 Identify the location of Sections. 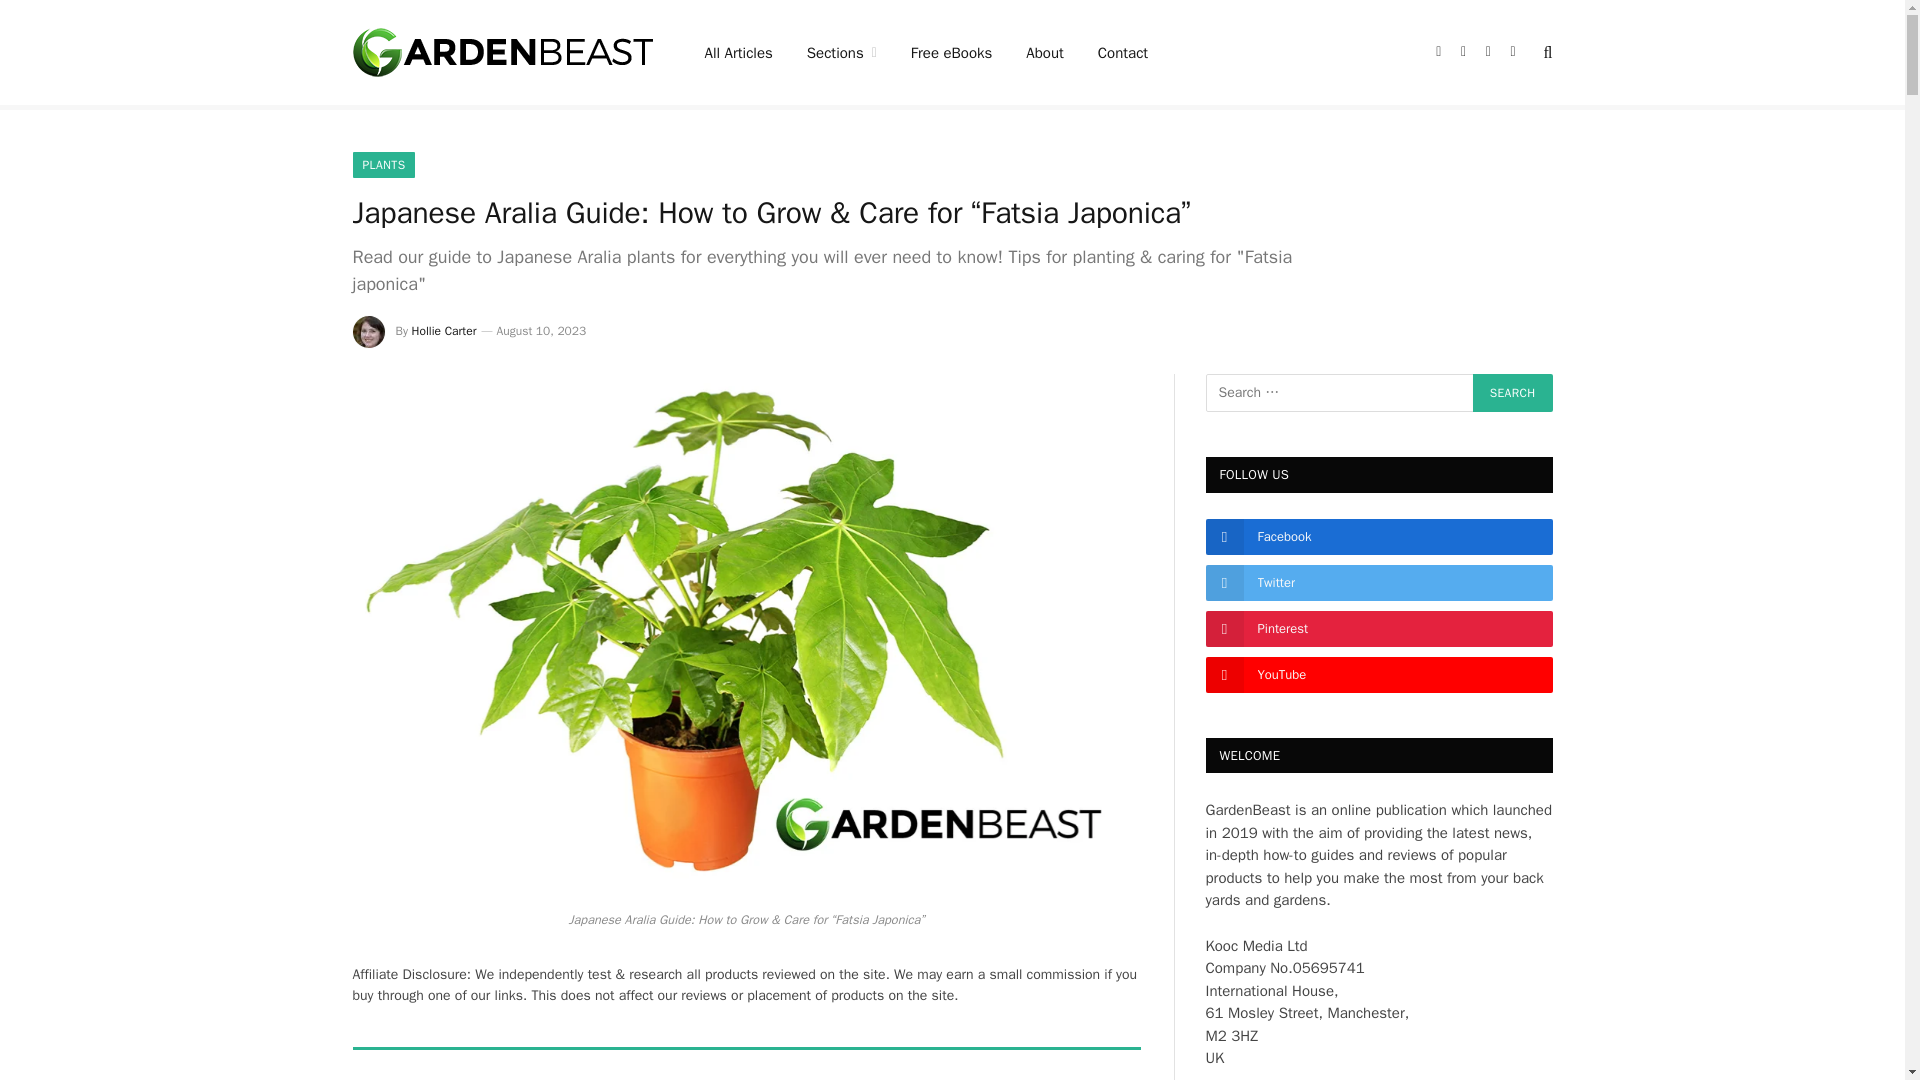
(842, 52).